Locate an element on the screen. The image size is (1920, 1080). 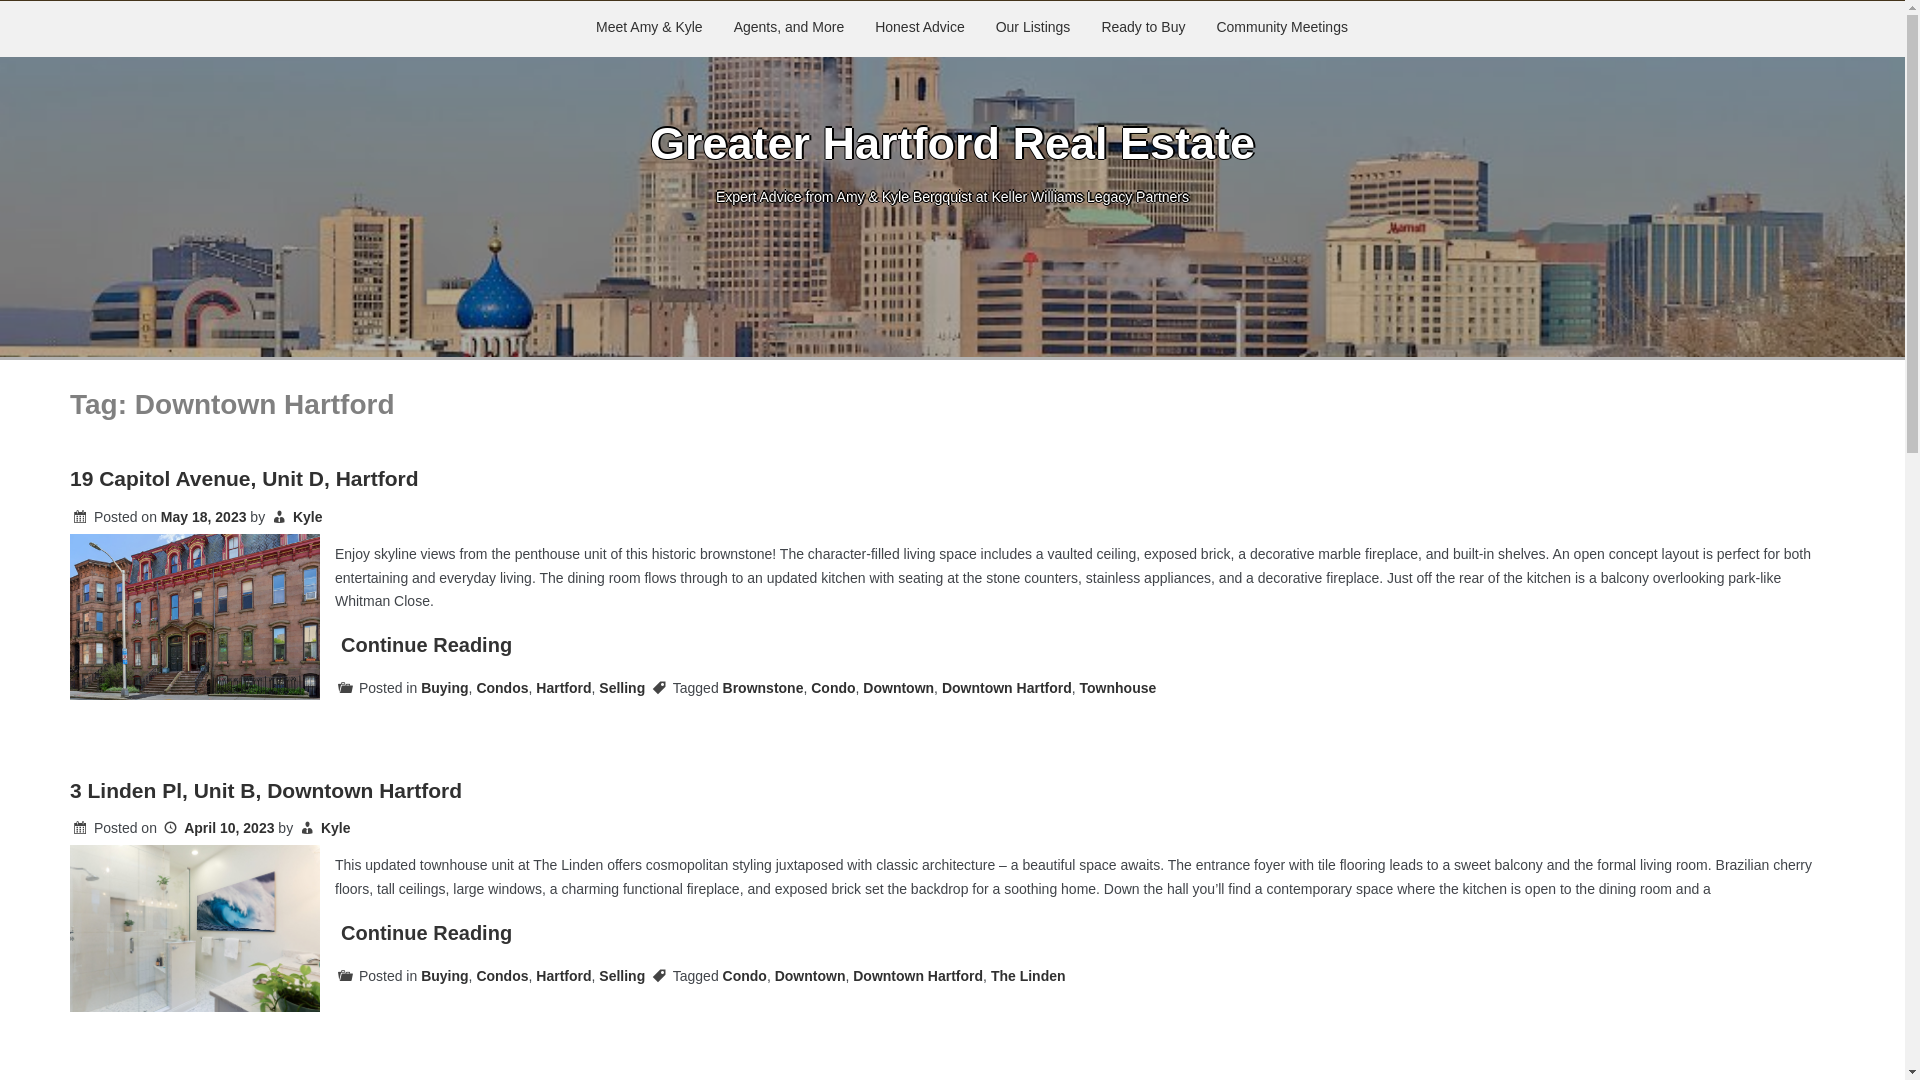
Continue Reading is located at coordinates (426, 932).